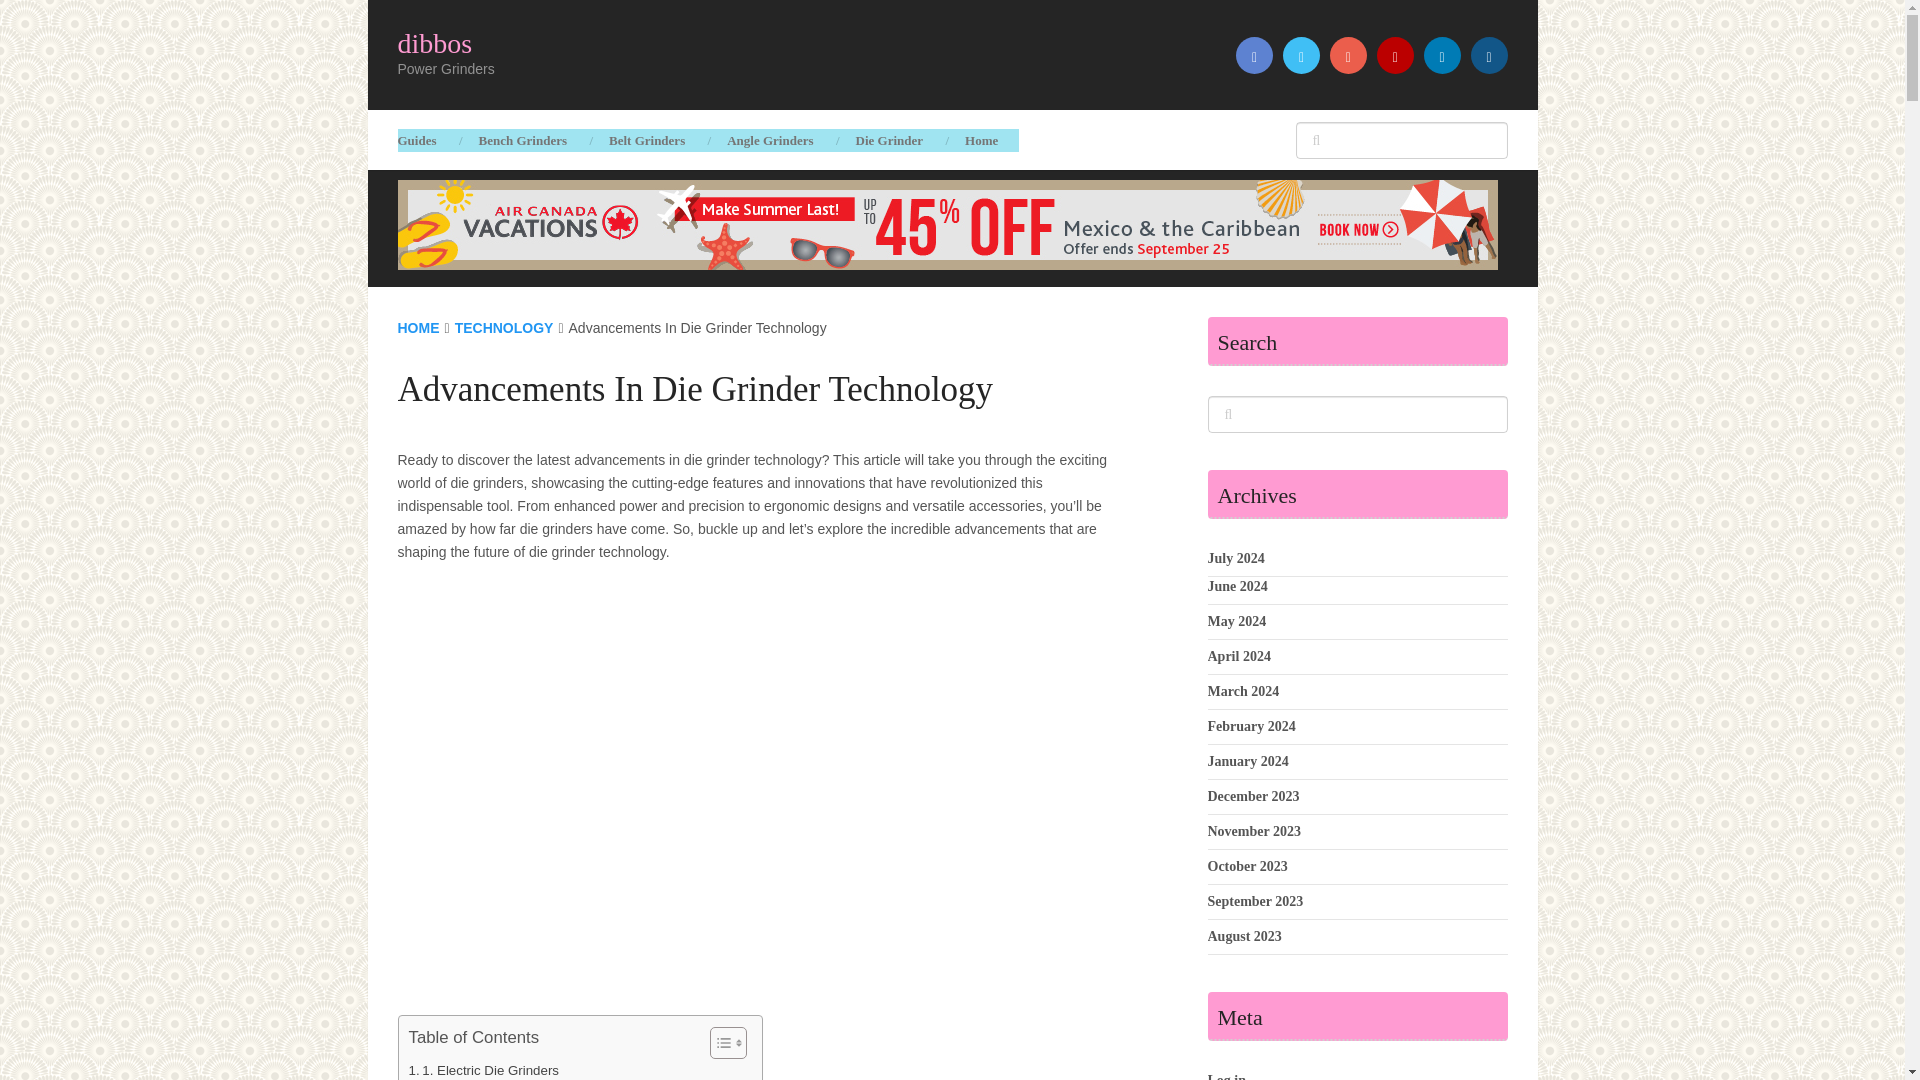  Describe the element at coordinates (646, 140) in the screenshot. I see `Belt Grinders` at that location.